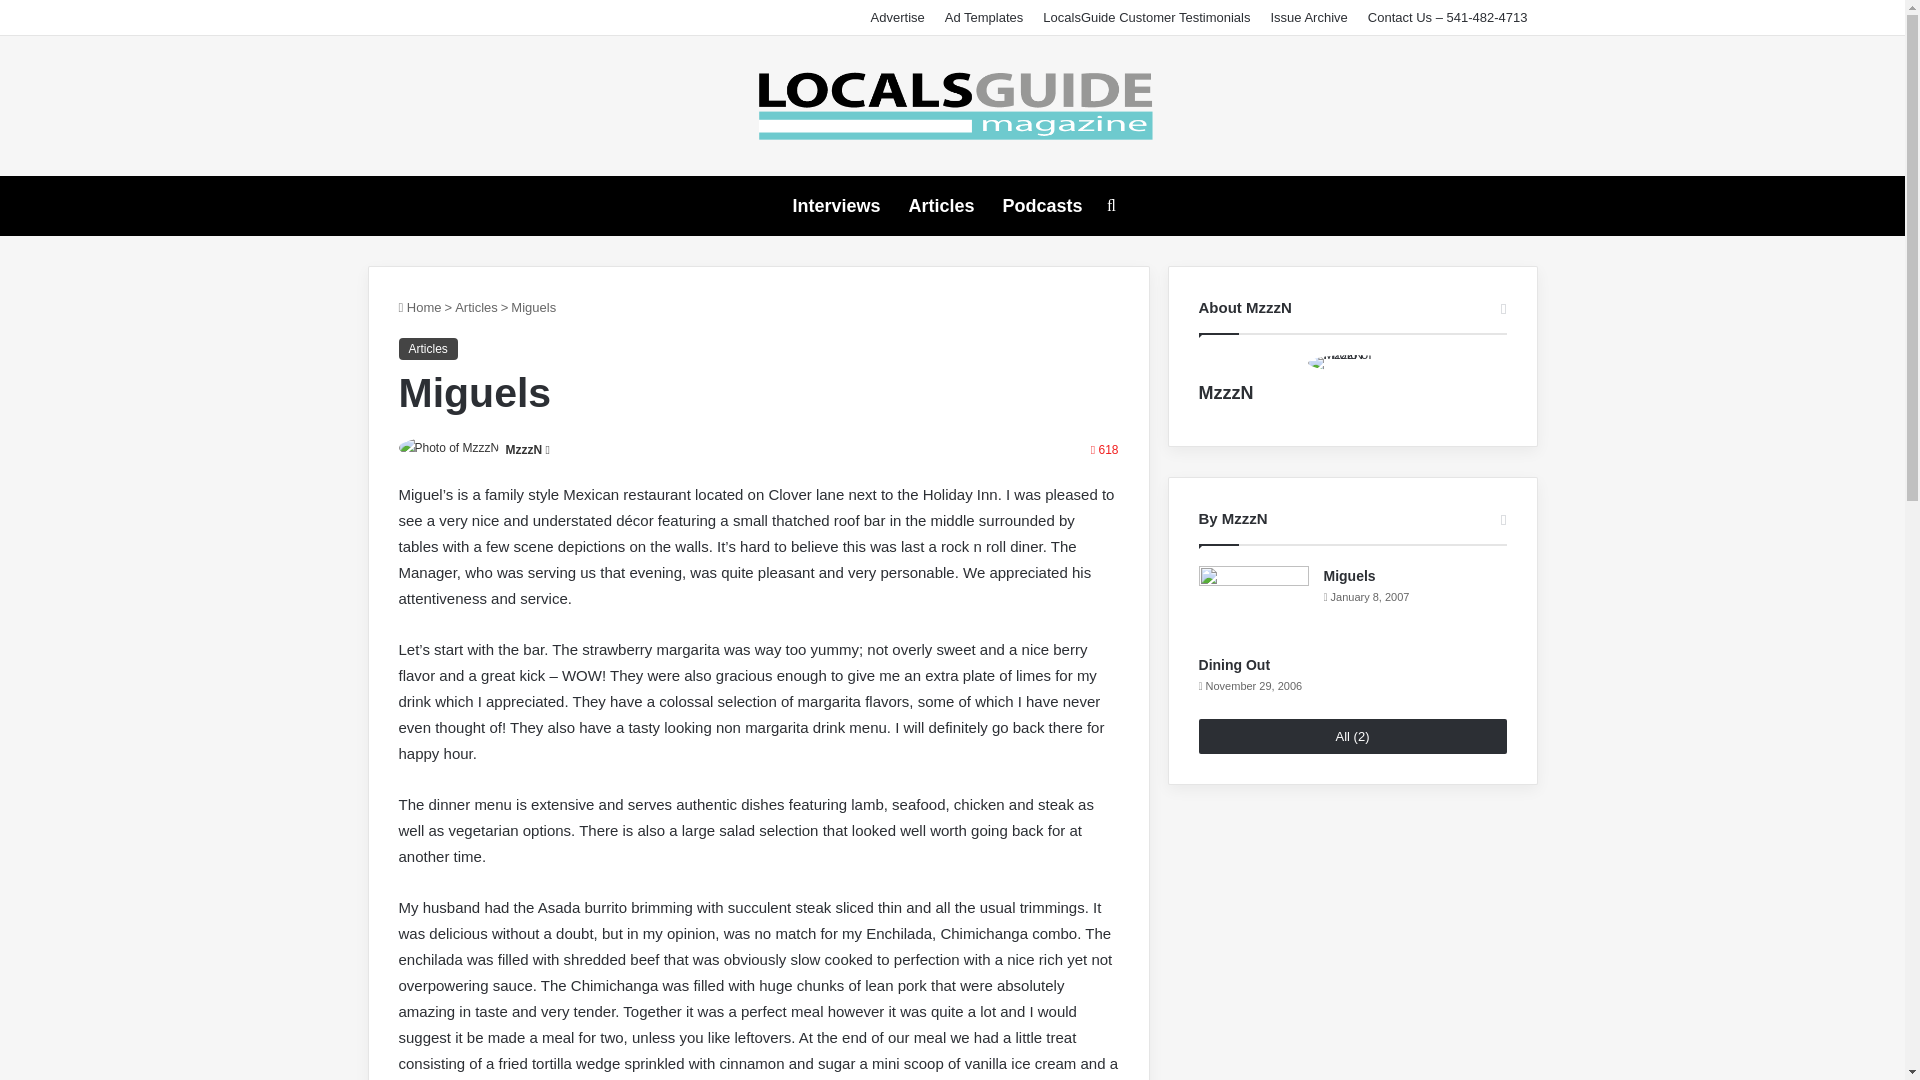 This screenshot has height=1080, width=1920. Describe the element at coordinates (1226, 392) in the screenshot. I see `MzzzN` at that location.